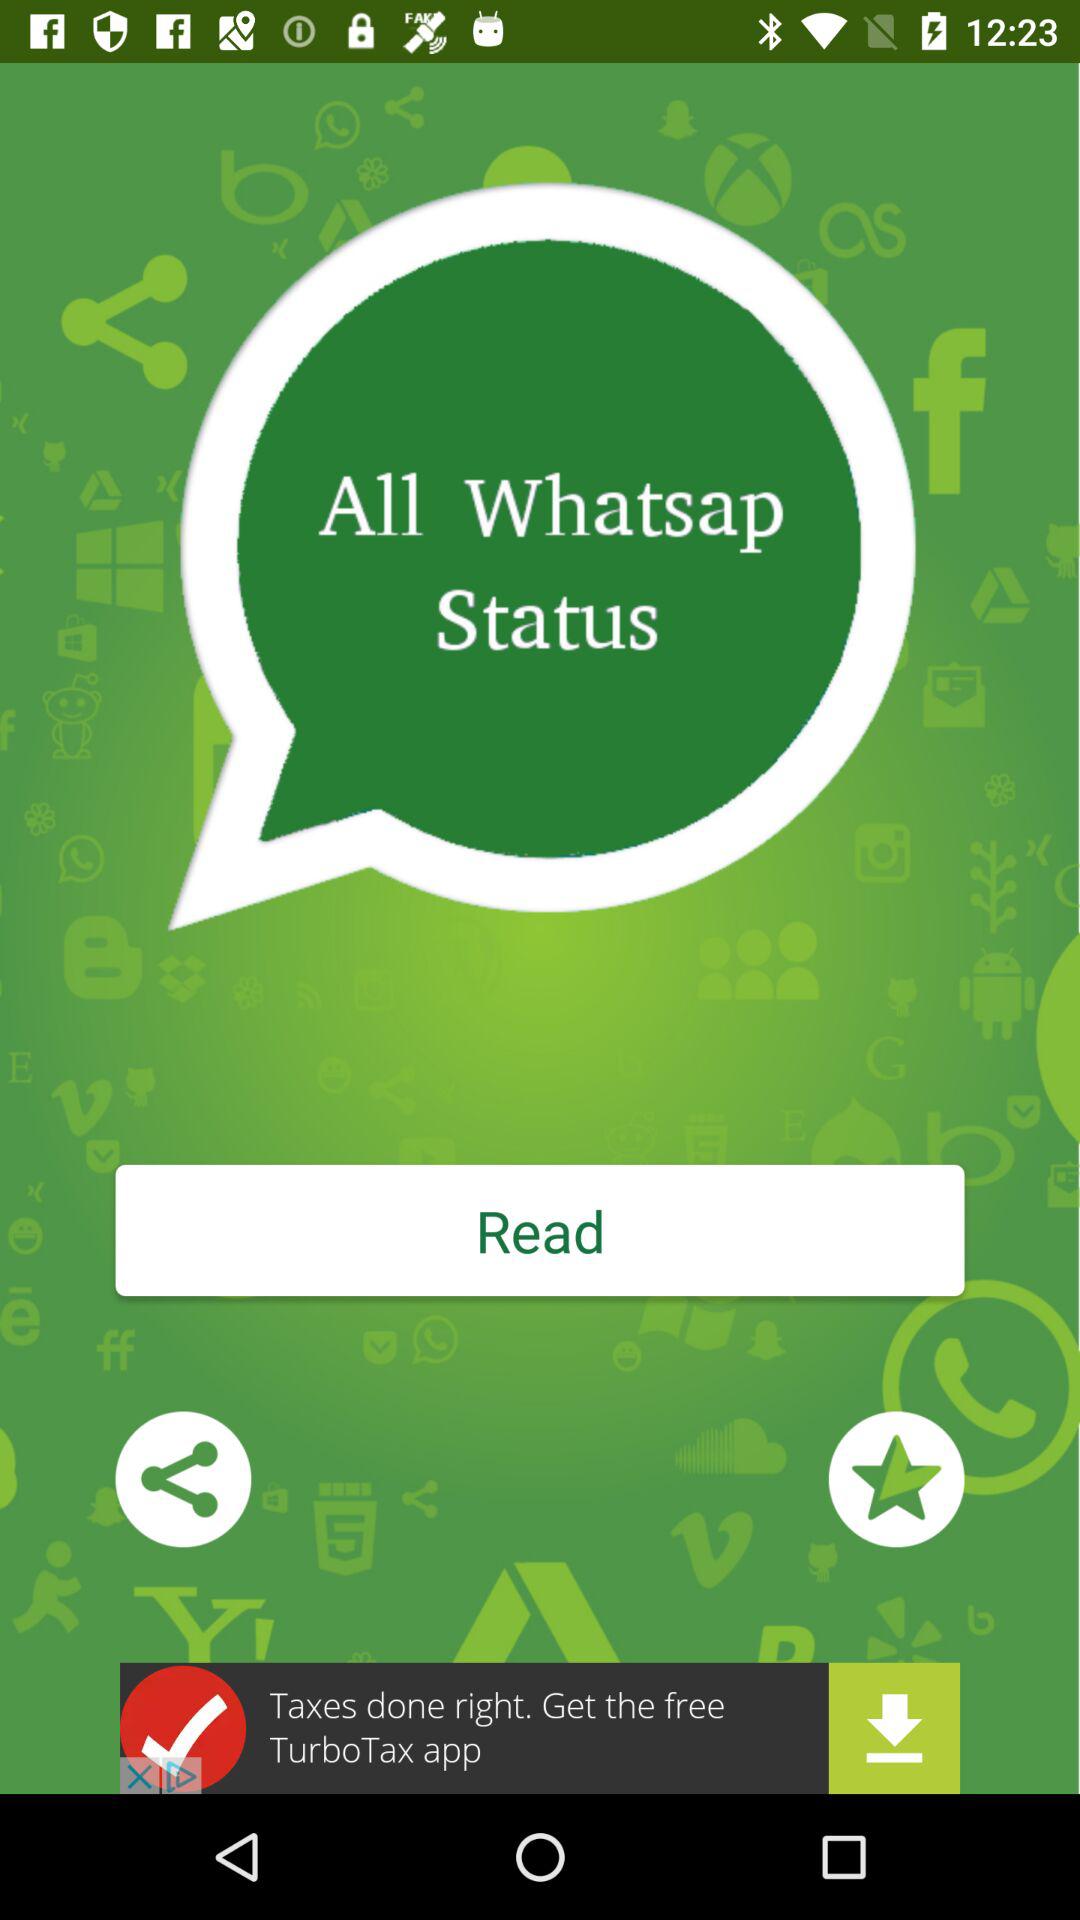 This screenshot has height=1920, width=1080. I want to click on share the app, so click(183, 1479).